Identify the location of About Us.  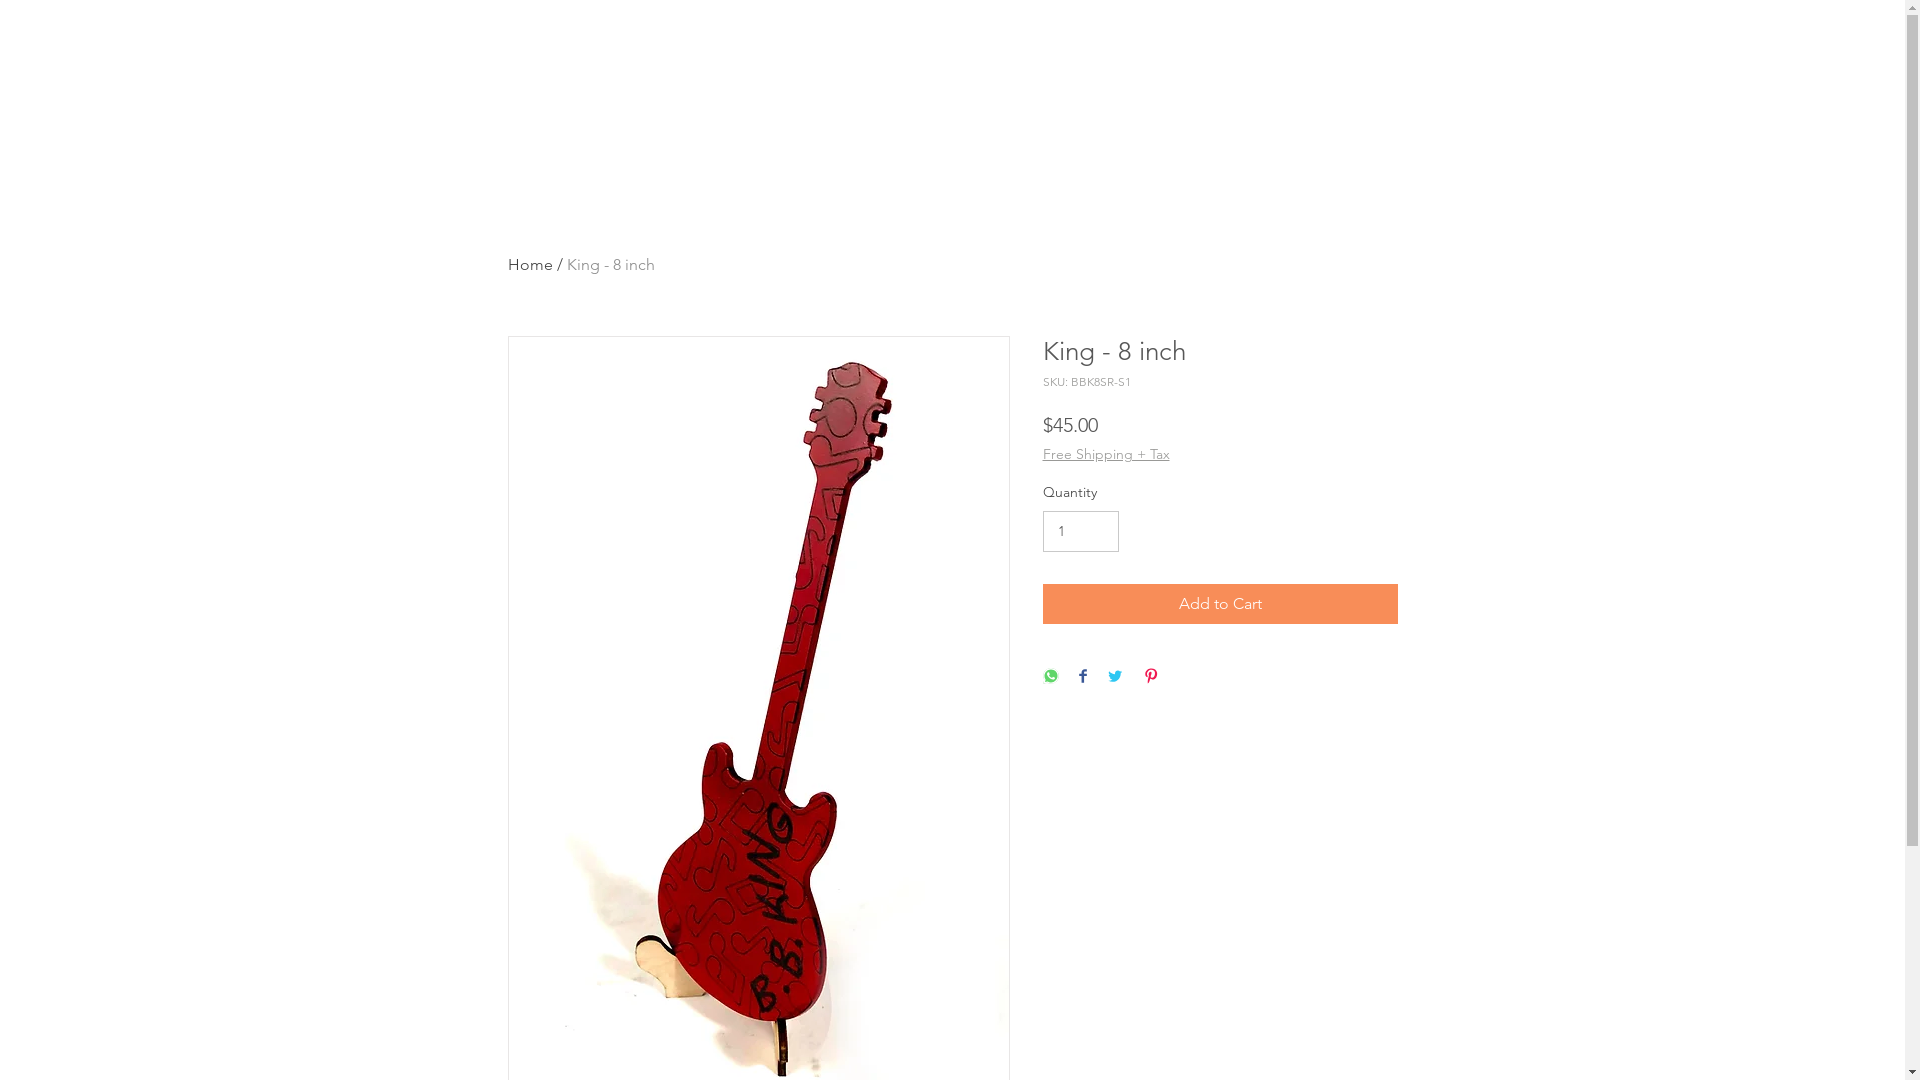
(1040, 107).